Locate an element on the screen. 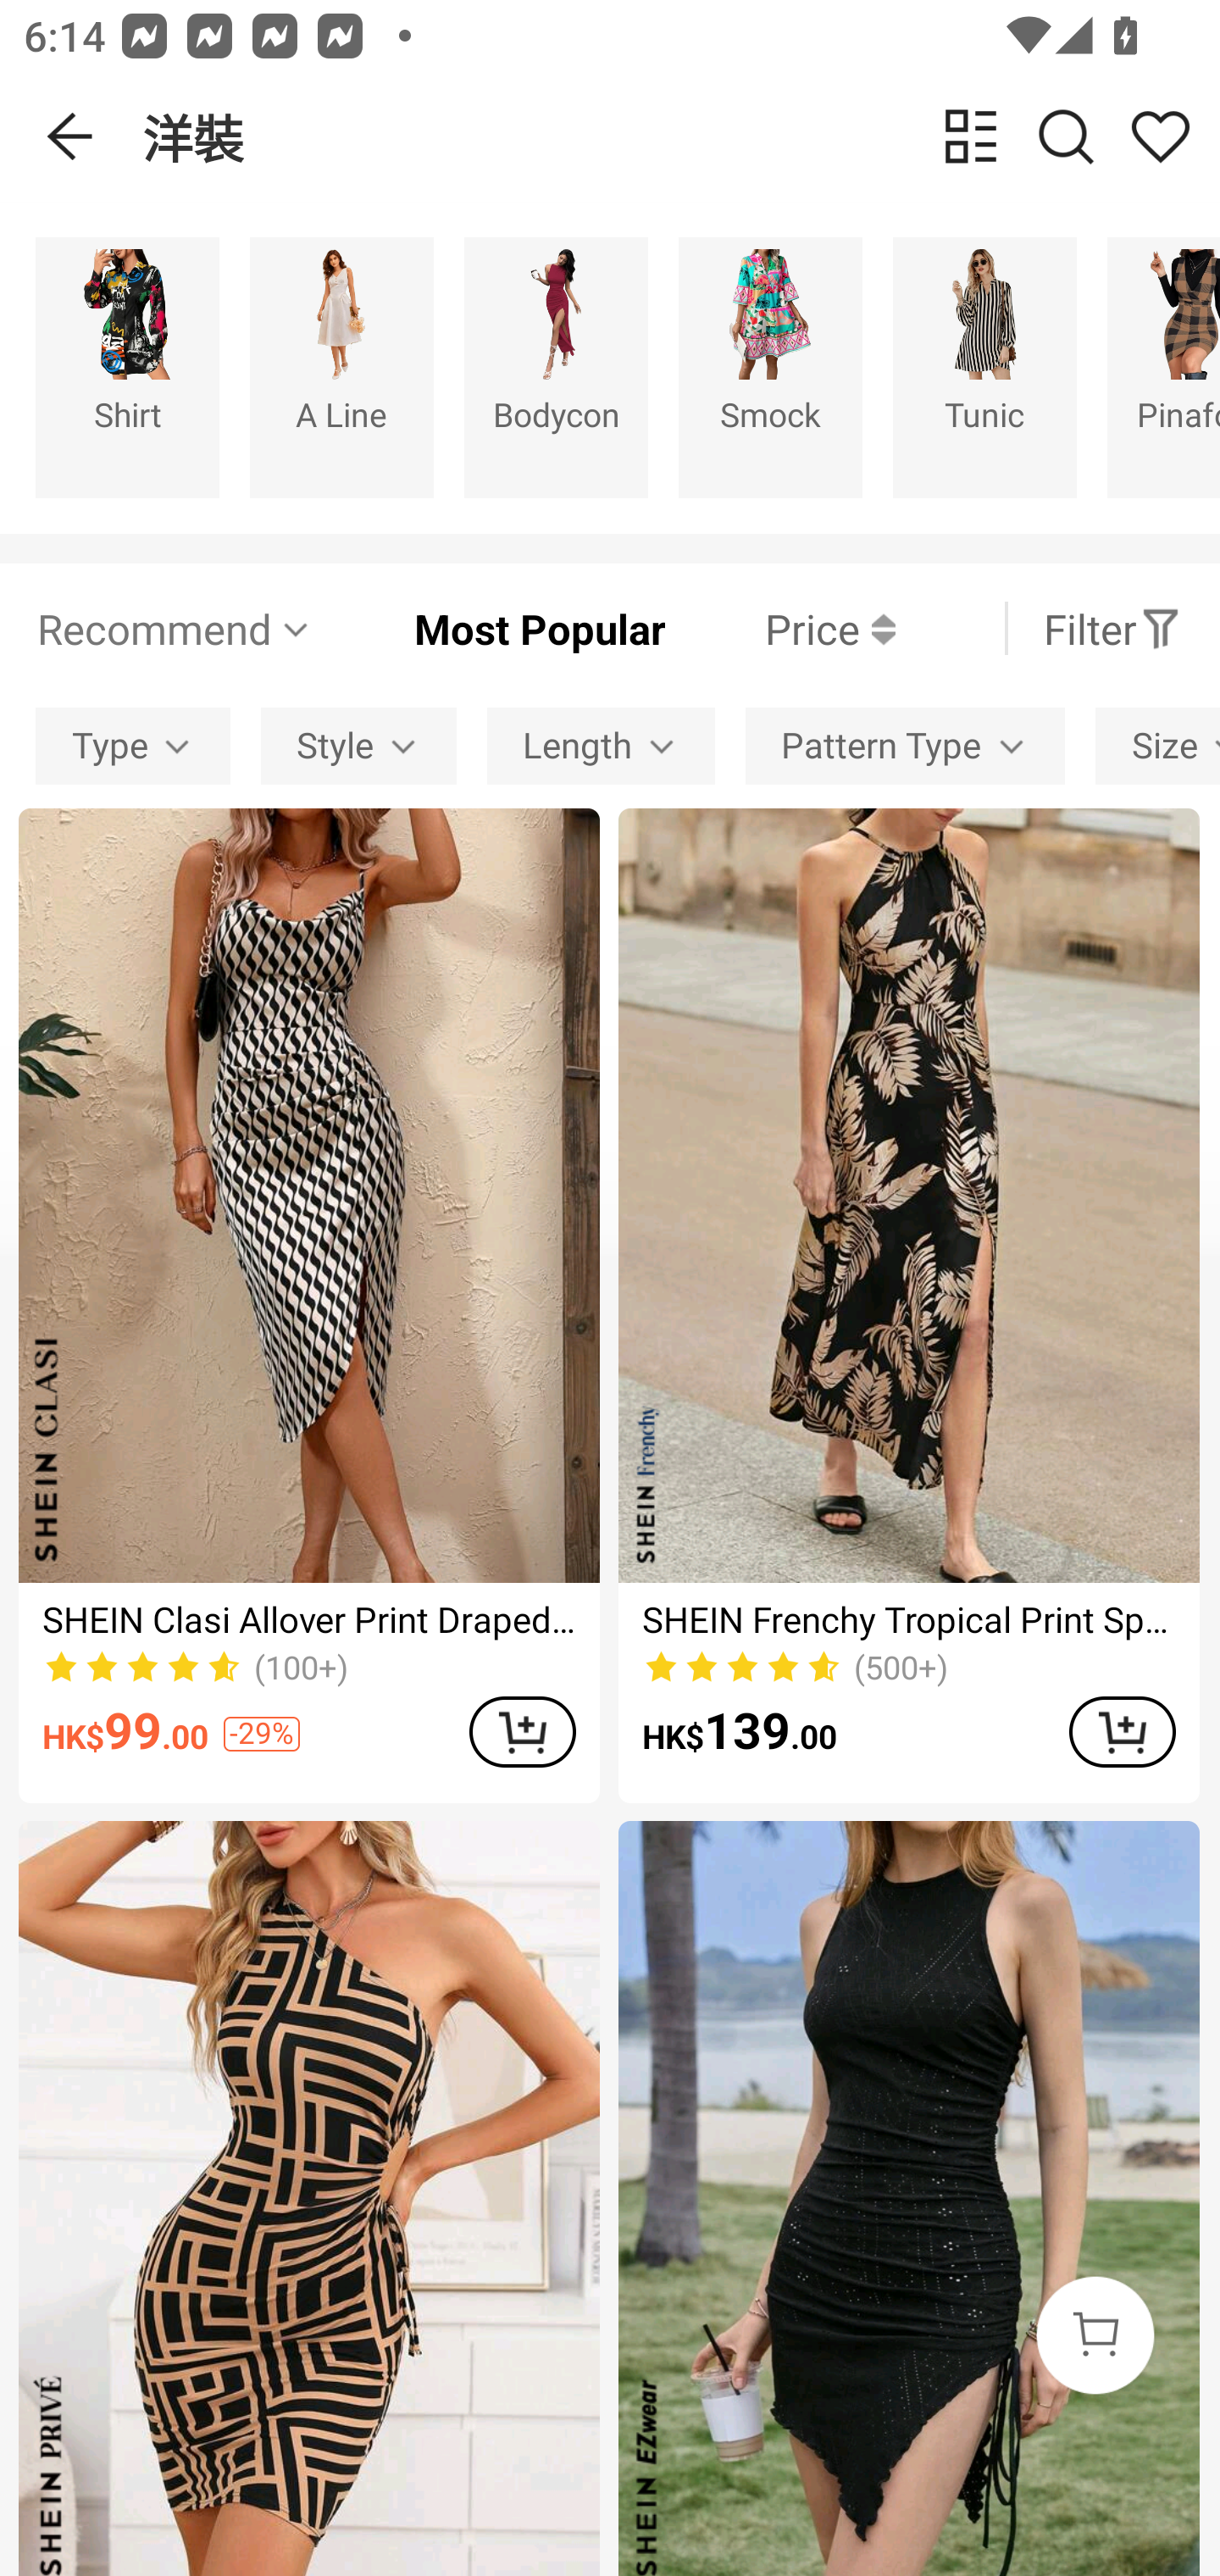 The width and height of the screenshot is (1220, 2576). 洋裝 change view Search Share is located at coordinates (681, 136).